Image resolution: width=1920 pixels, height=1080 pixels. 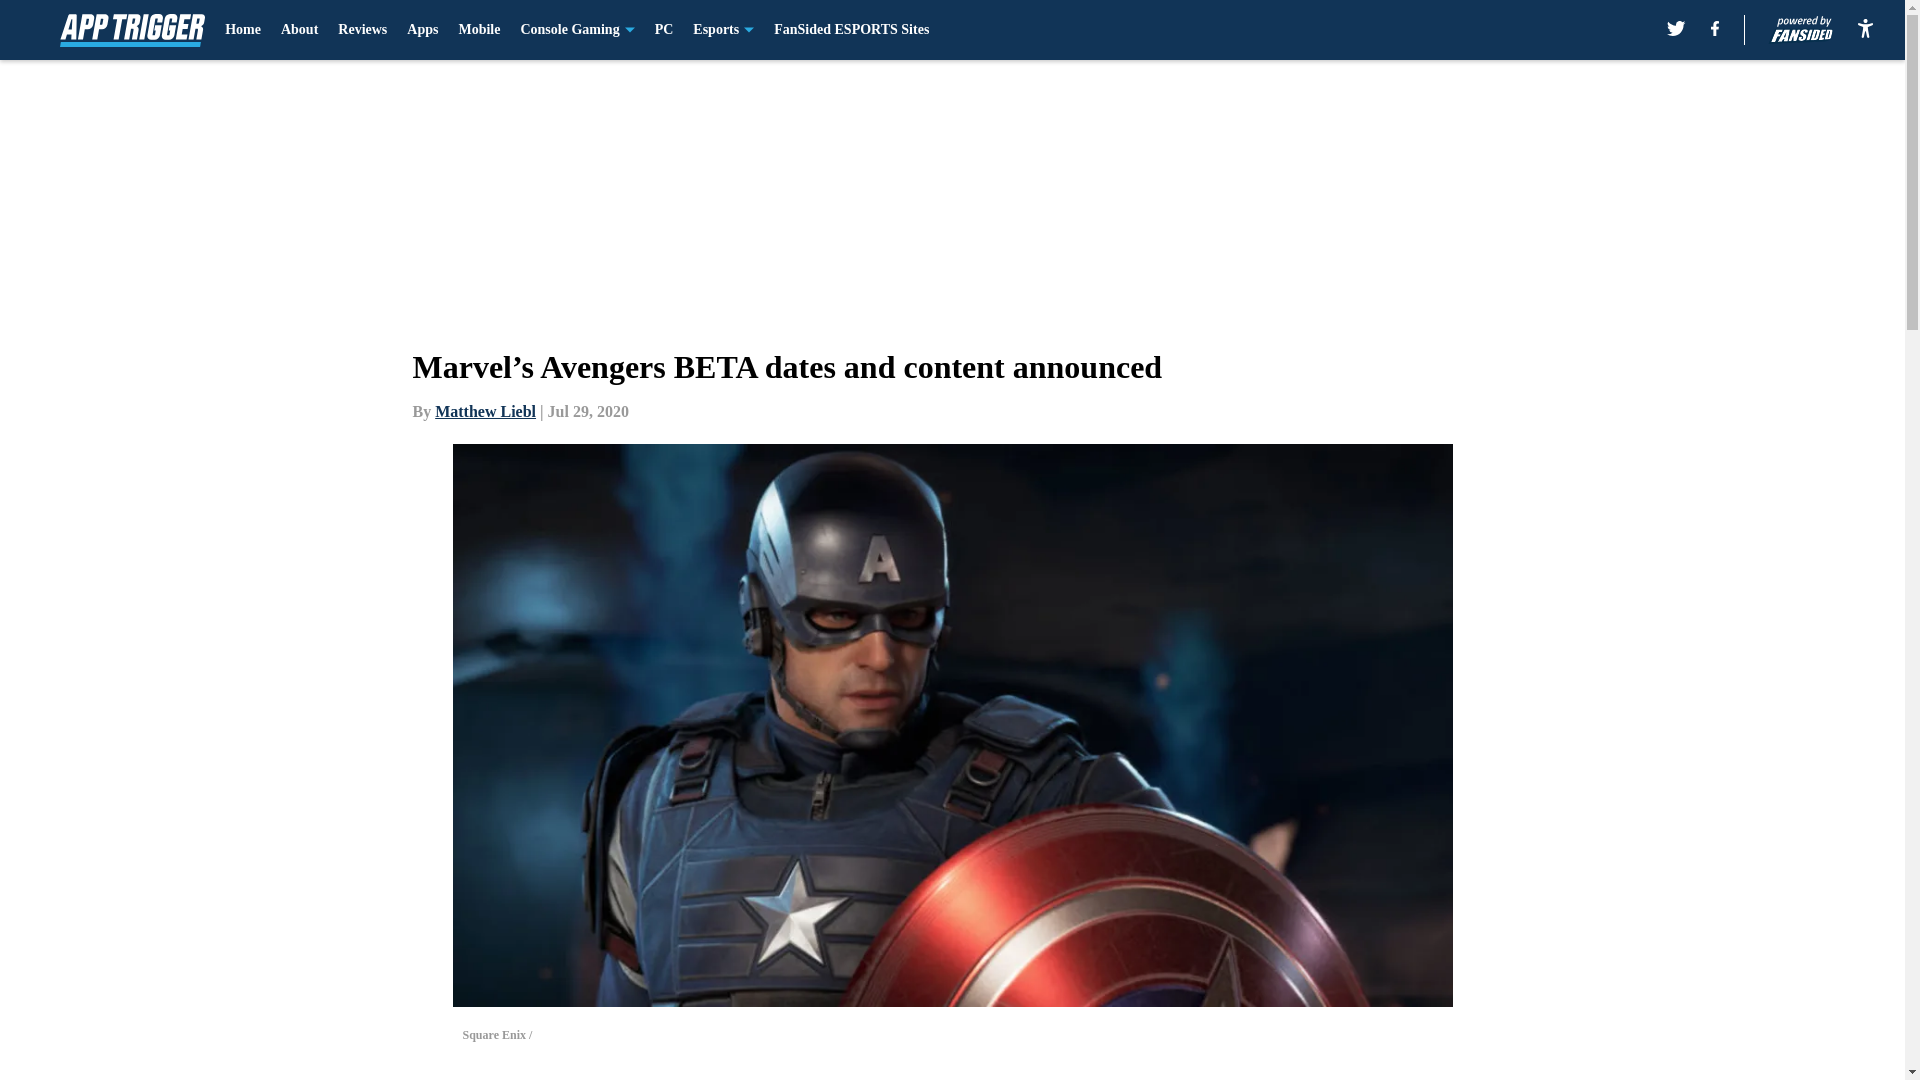 I want to click on Apps, so click(x=422, y=30).